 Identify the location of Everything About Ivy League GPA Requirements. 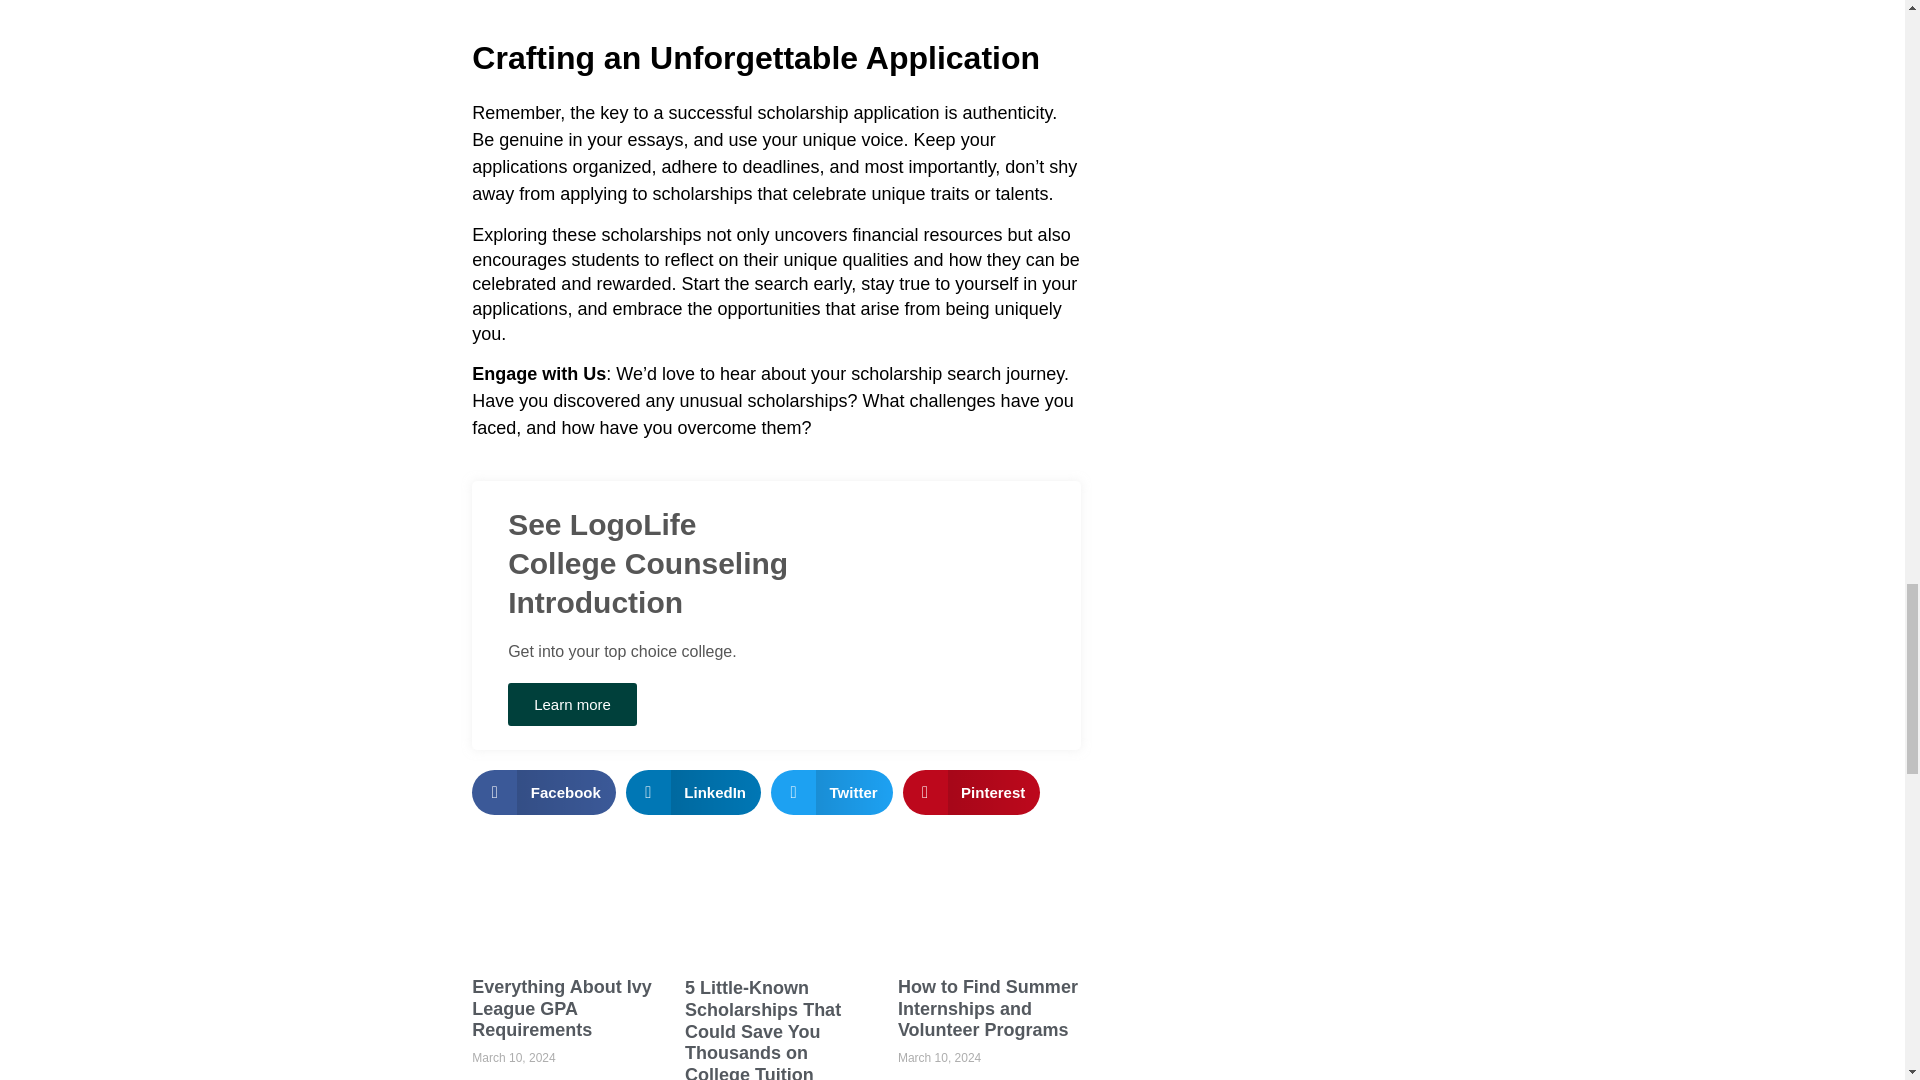
(561, 1008).